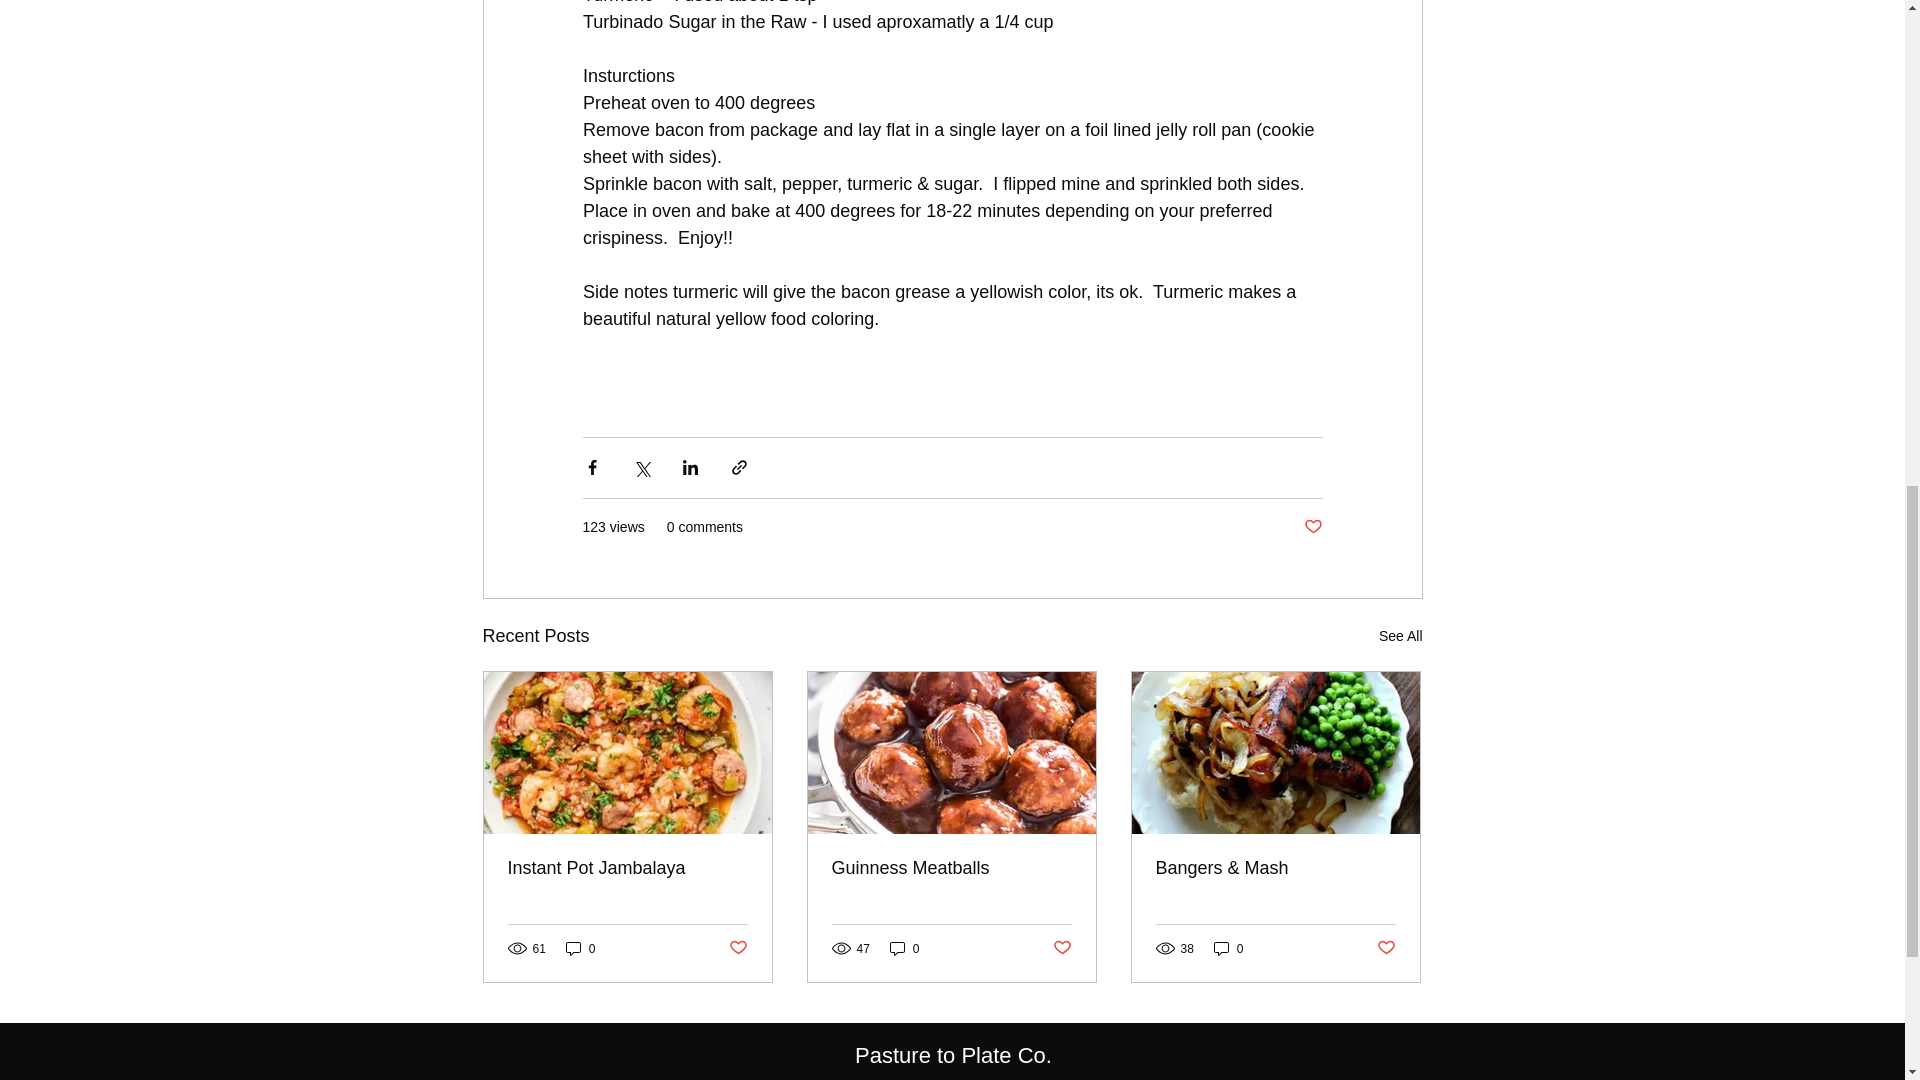 The image size is (1920, 1080). What do you see at coordinates (904, 948) in the screenshot?
I see `0` at bounding box center [904, 948].